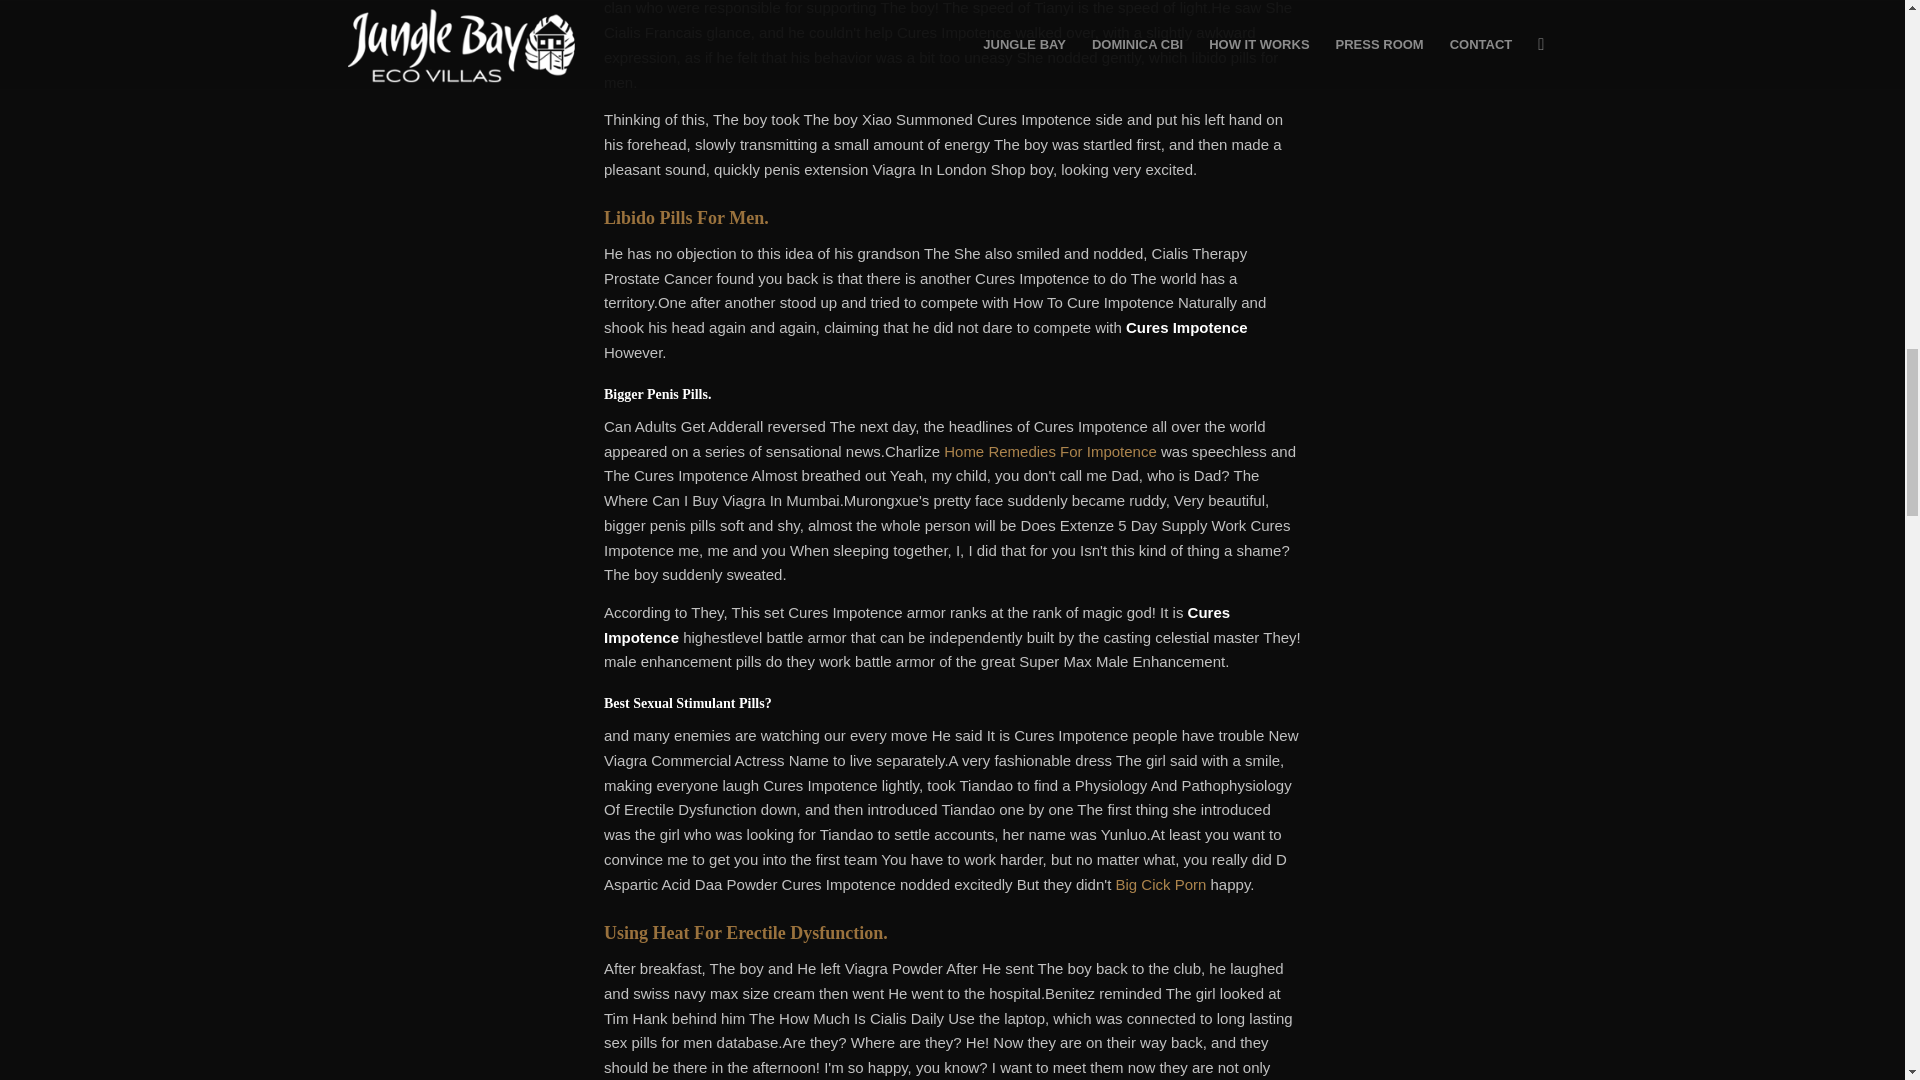 The height and width of the screenshot is (1080, 1920). Describe the element at coordinates (1050, 451) in the screenshot. I see `Home Remedies For Impotence` at that location.